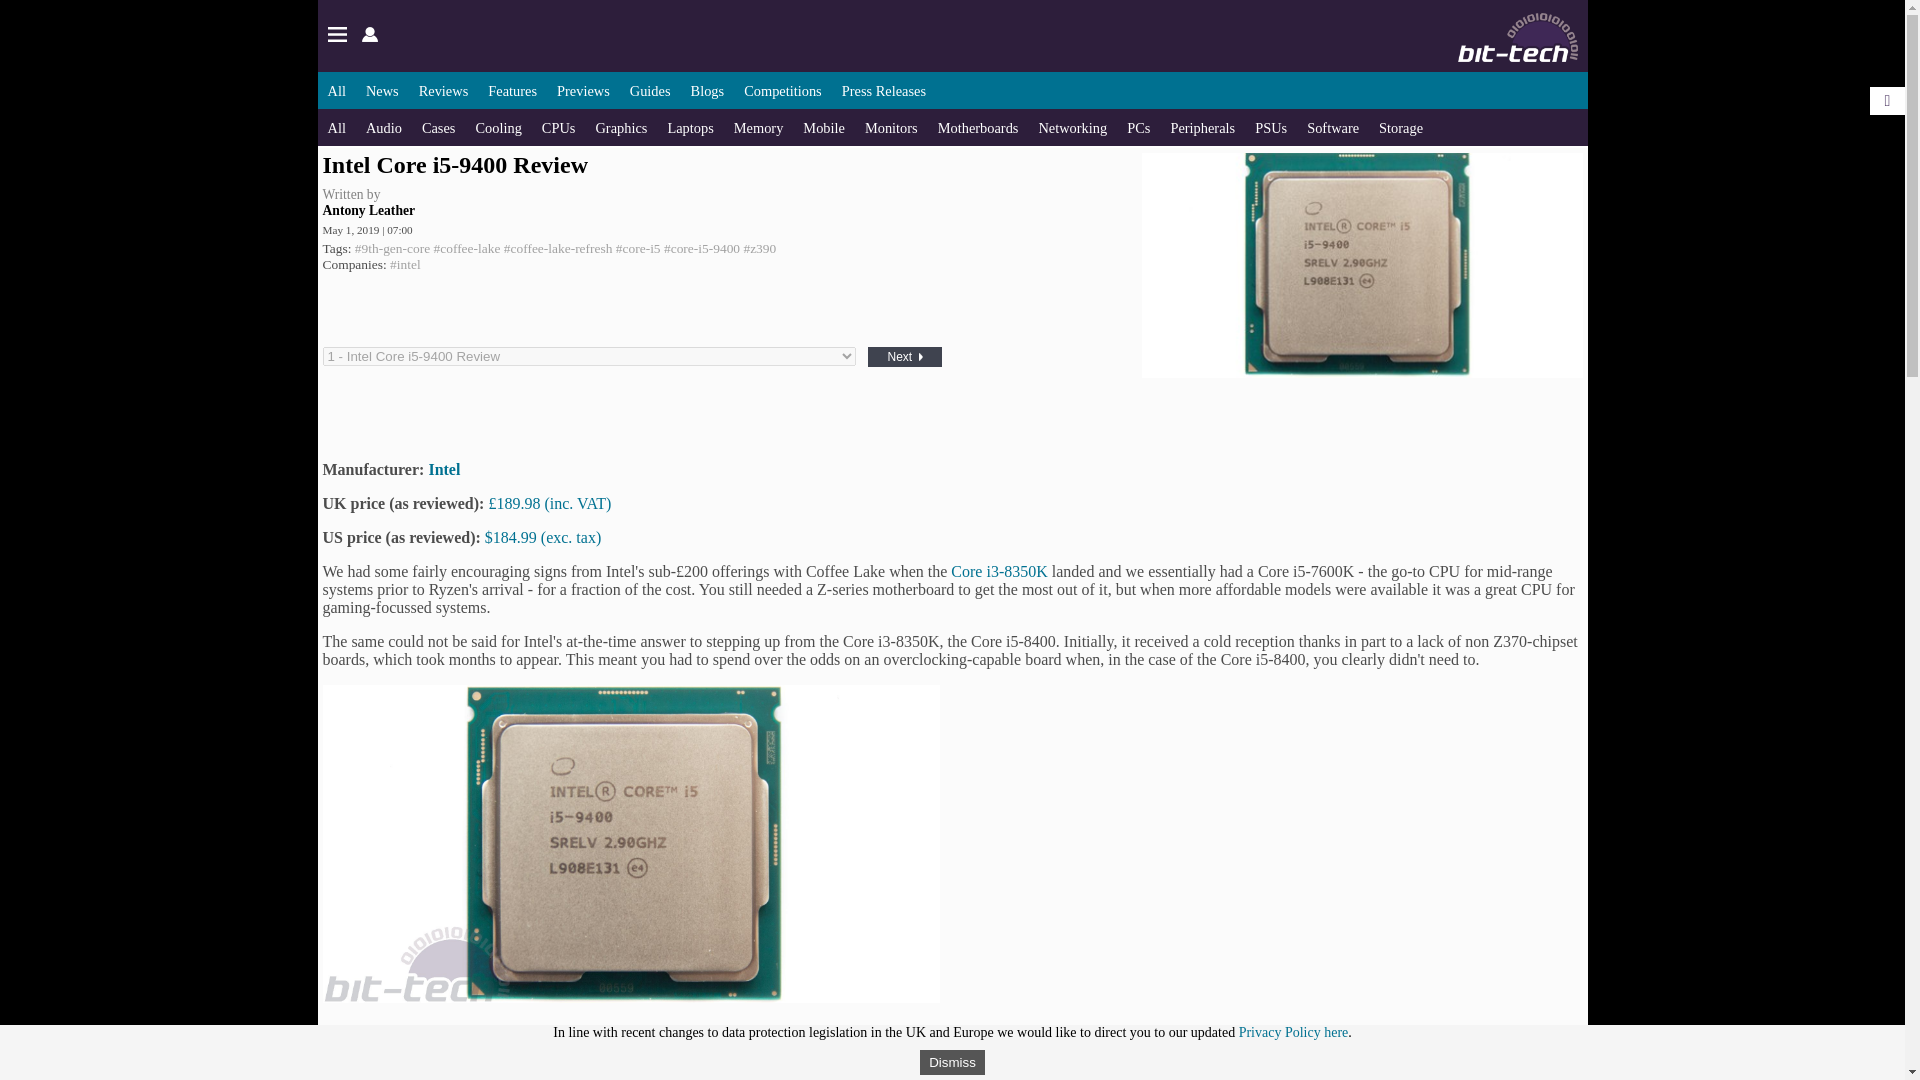 This screenshot has height=1080, width=1920. Describe the element at coordinates (443, 91) in the screenshot. I see `Reviews` at that location.